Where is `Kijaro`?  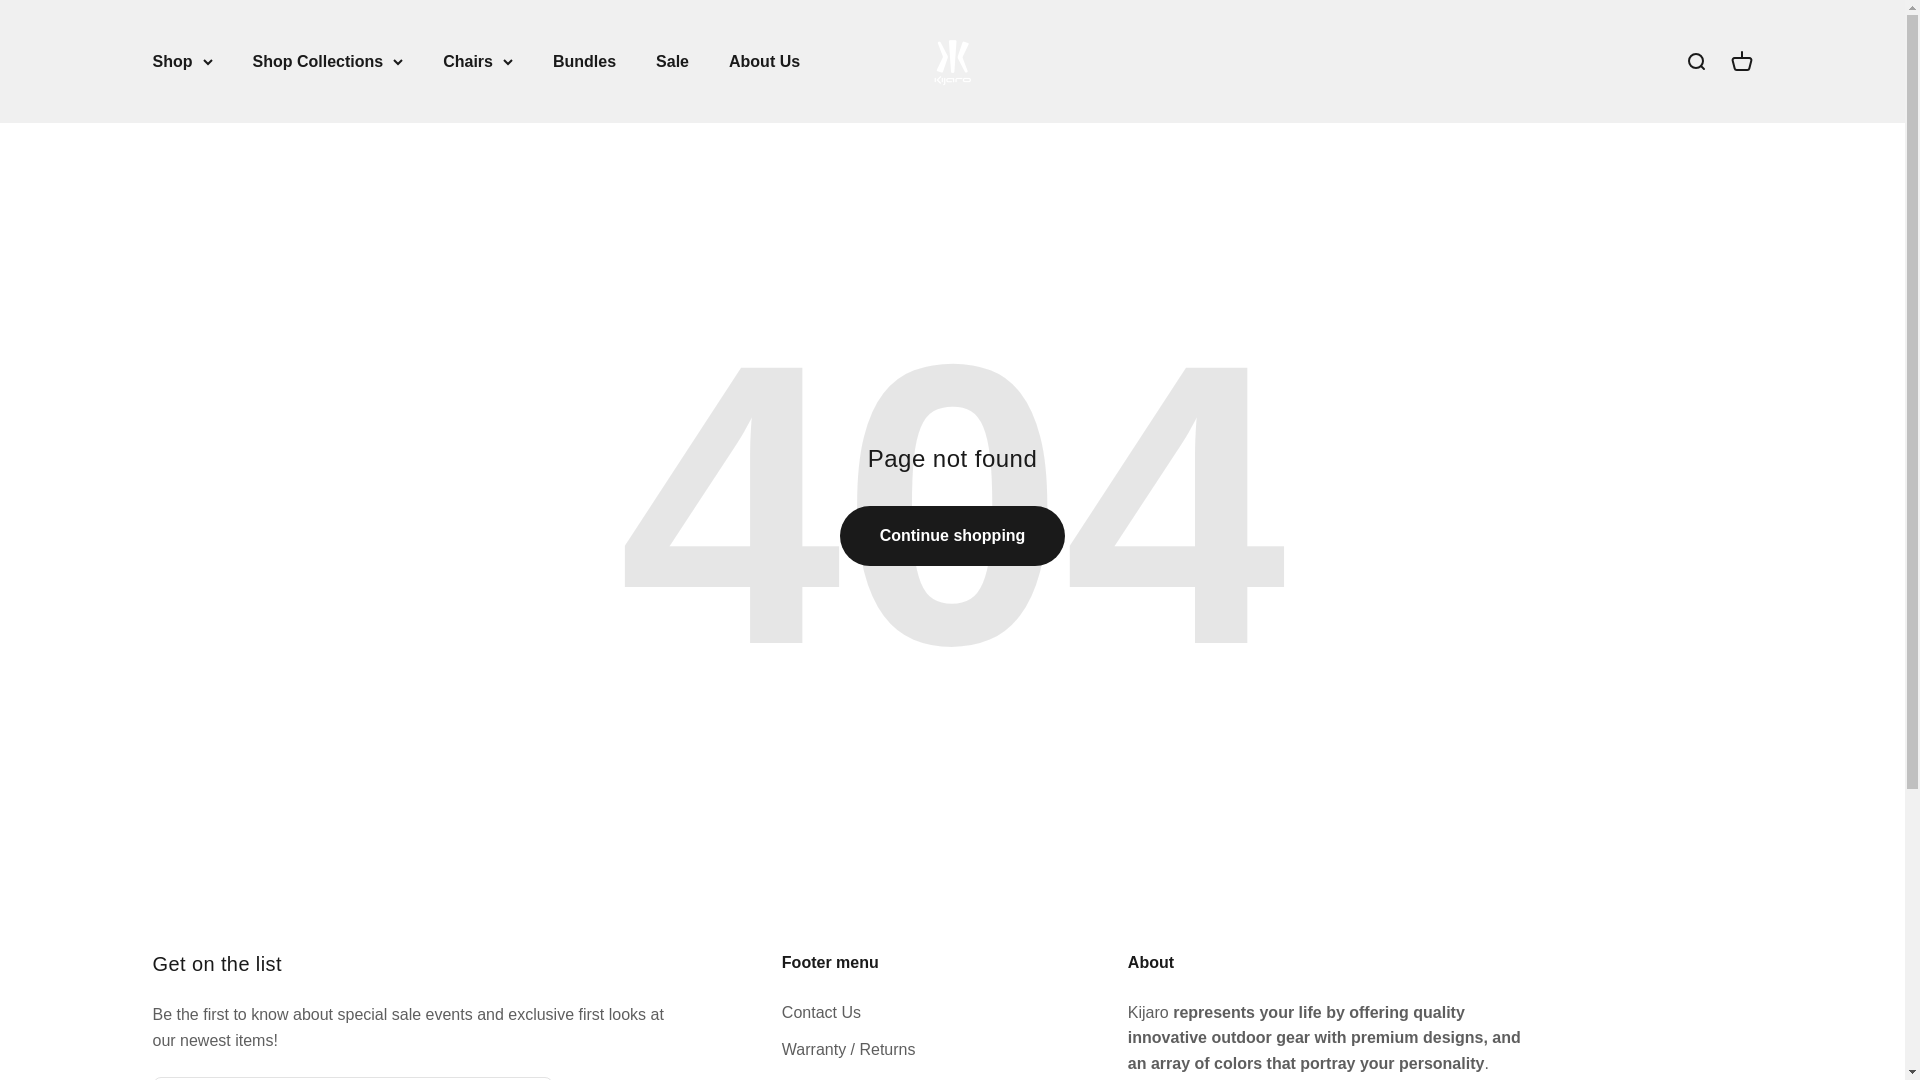
Kijaro is located at coordinates (952, 60).